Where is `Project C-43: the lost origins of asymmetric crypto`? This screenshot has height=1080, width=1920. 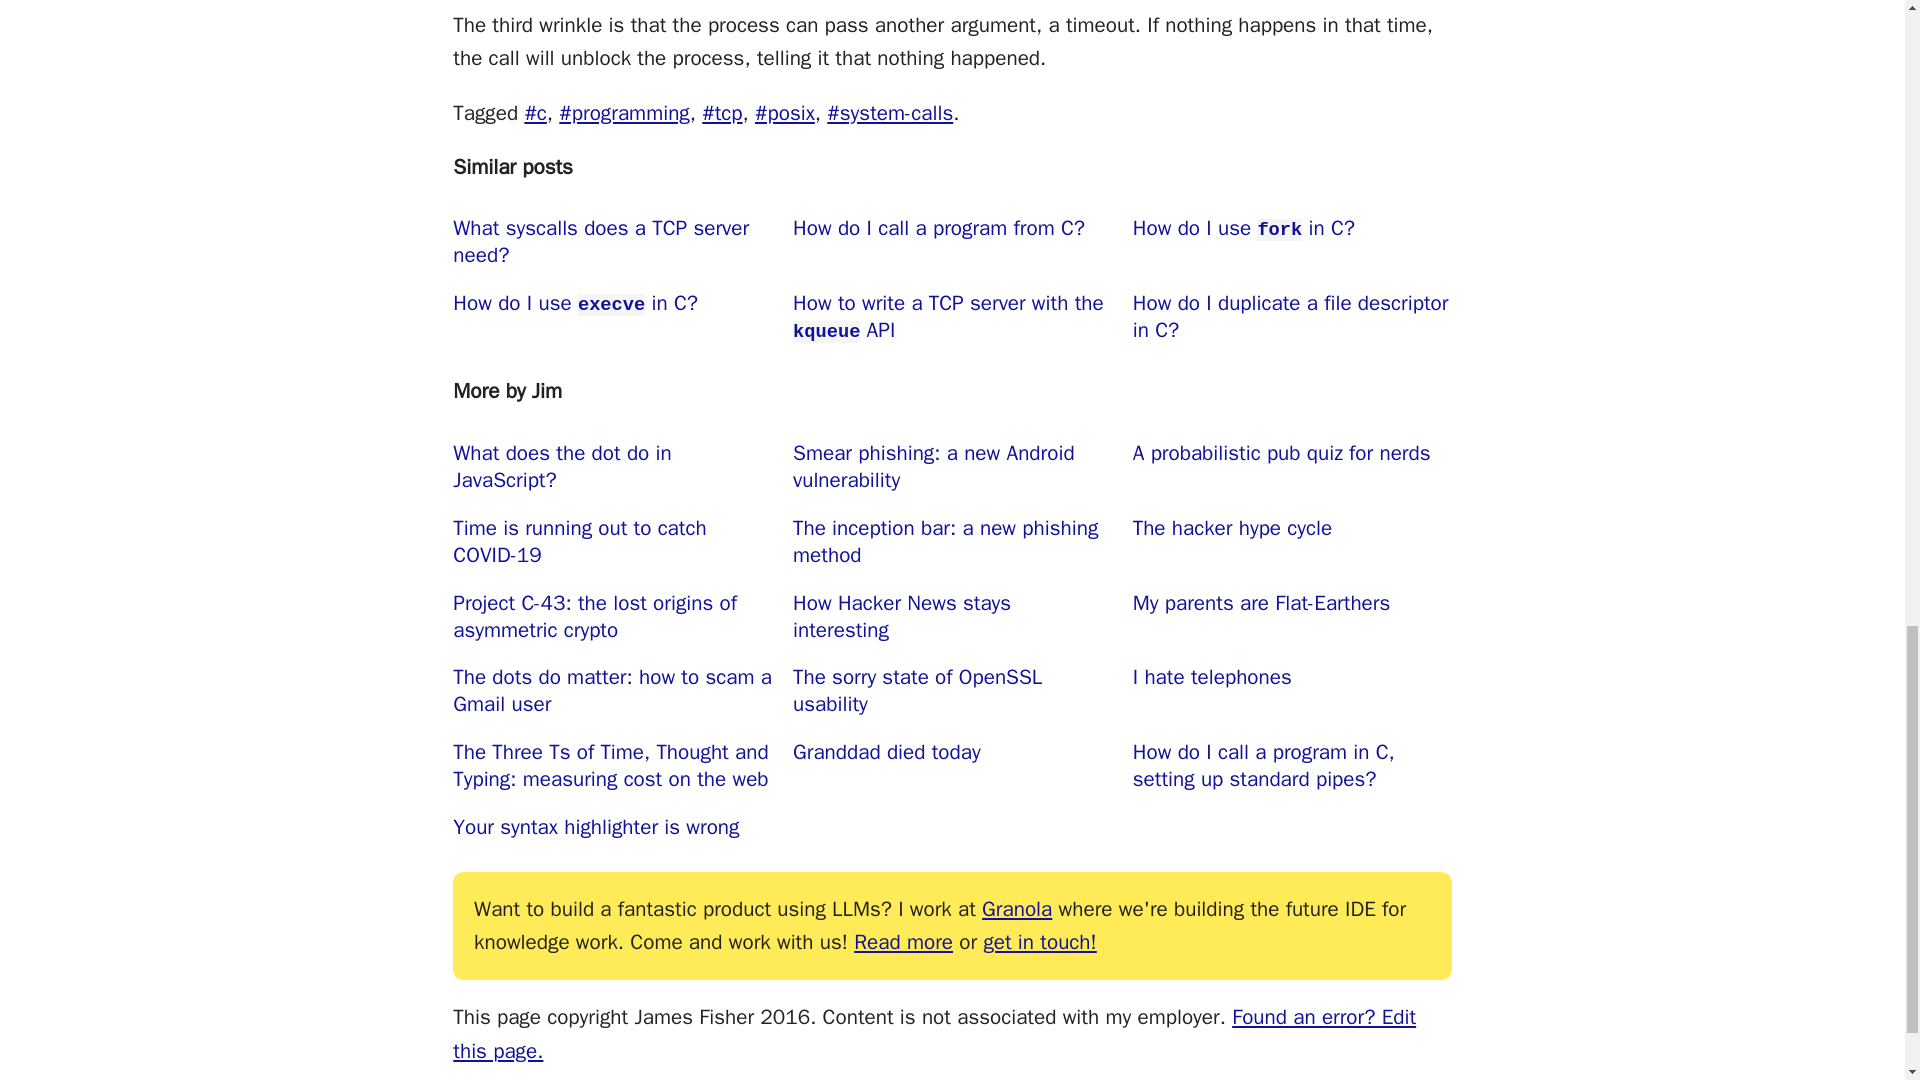
Project C-43: the lost origins of asymmetric crypto is located at coordinates (612, 616).